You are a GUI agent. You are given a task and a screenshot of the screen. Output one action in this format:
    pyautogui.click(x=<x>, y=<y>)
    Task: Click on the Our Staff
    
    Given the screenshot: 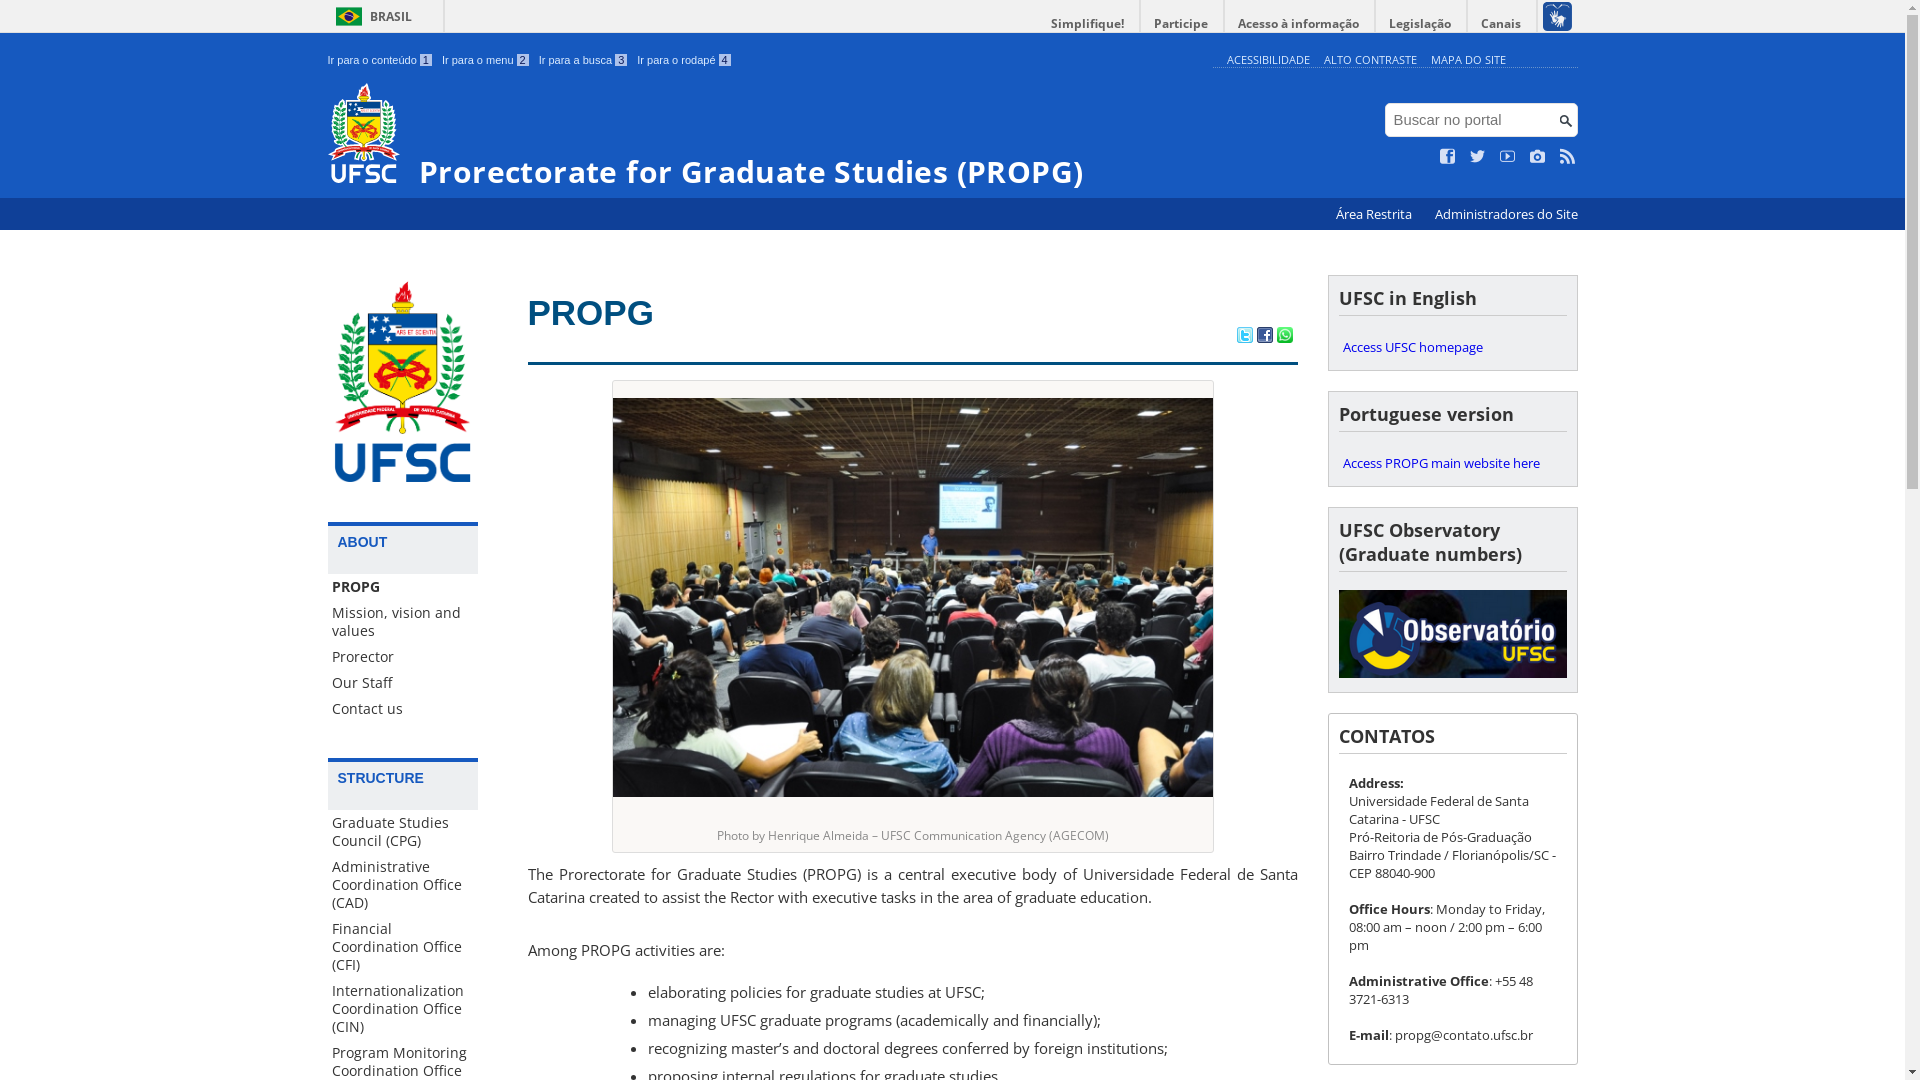 What is the action you would take?
    pyautogui.click(x=403, y=683)
    